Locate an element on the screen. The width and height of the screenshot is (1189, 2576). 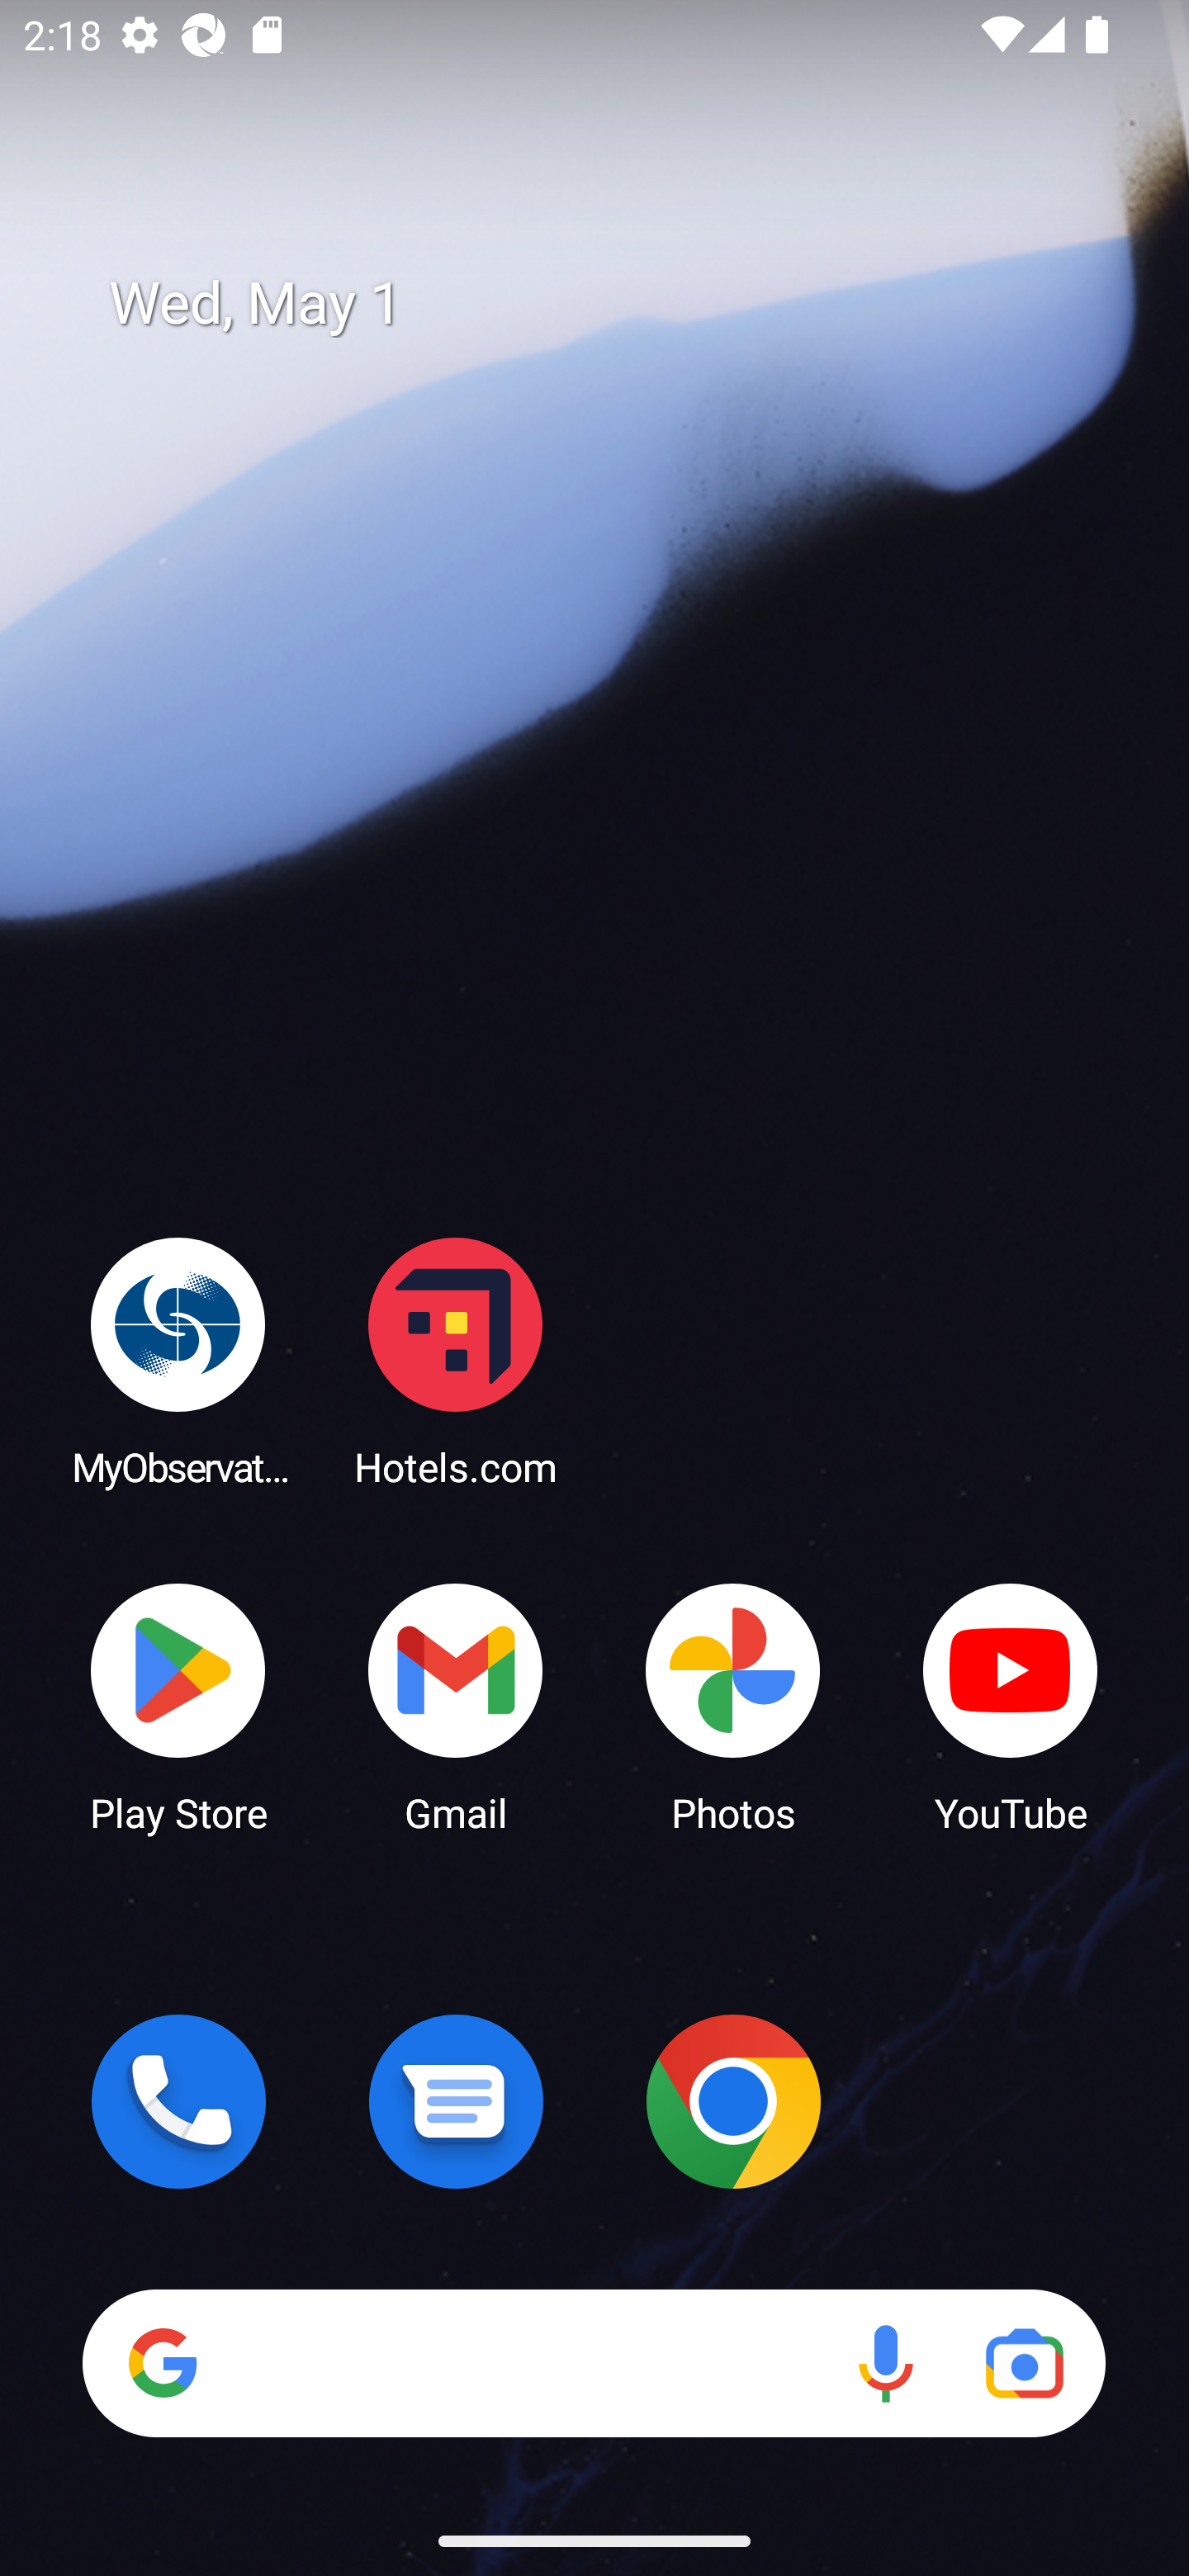
MyObservatory is located at coordinates (178, 1361).